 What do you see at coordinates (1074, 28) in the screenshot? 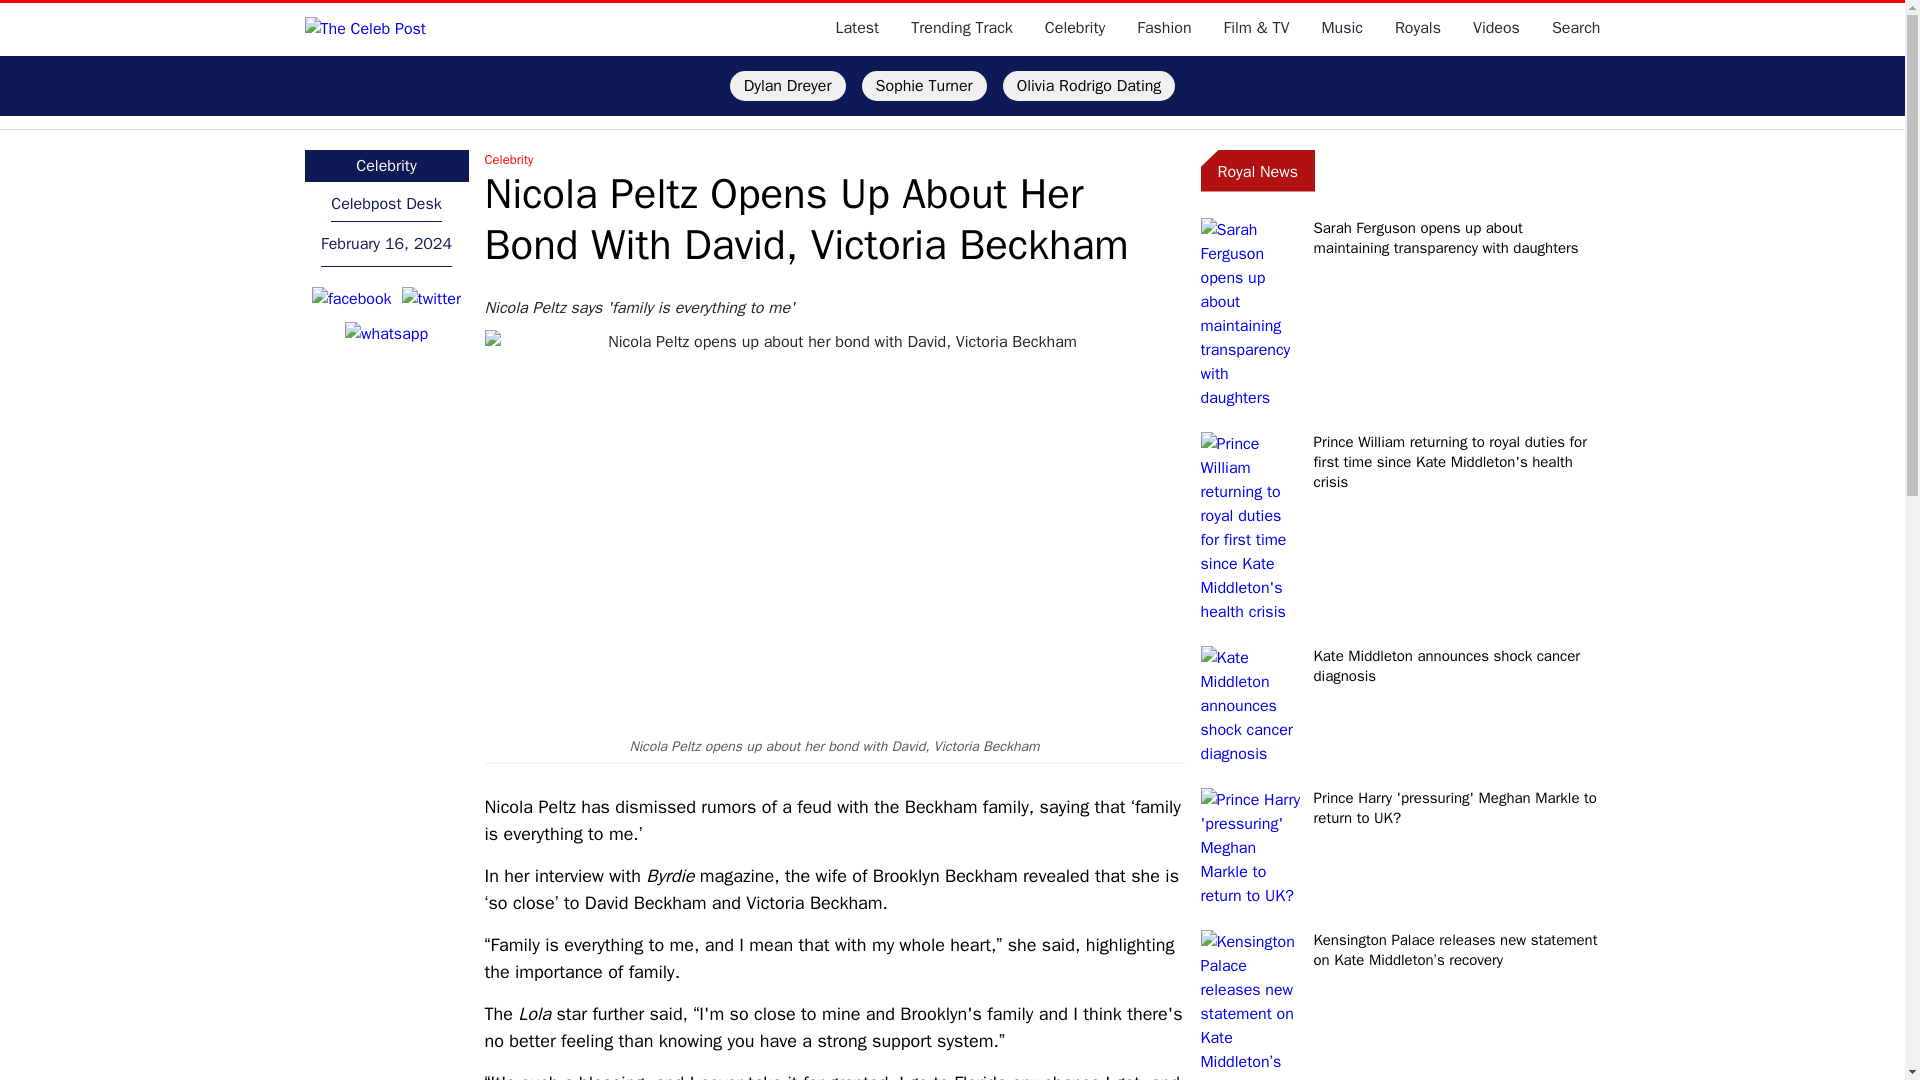
I see `Celebrity` at bounding box center [1074, 28].